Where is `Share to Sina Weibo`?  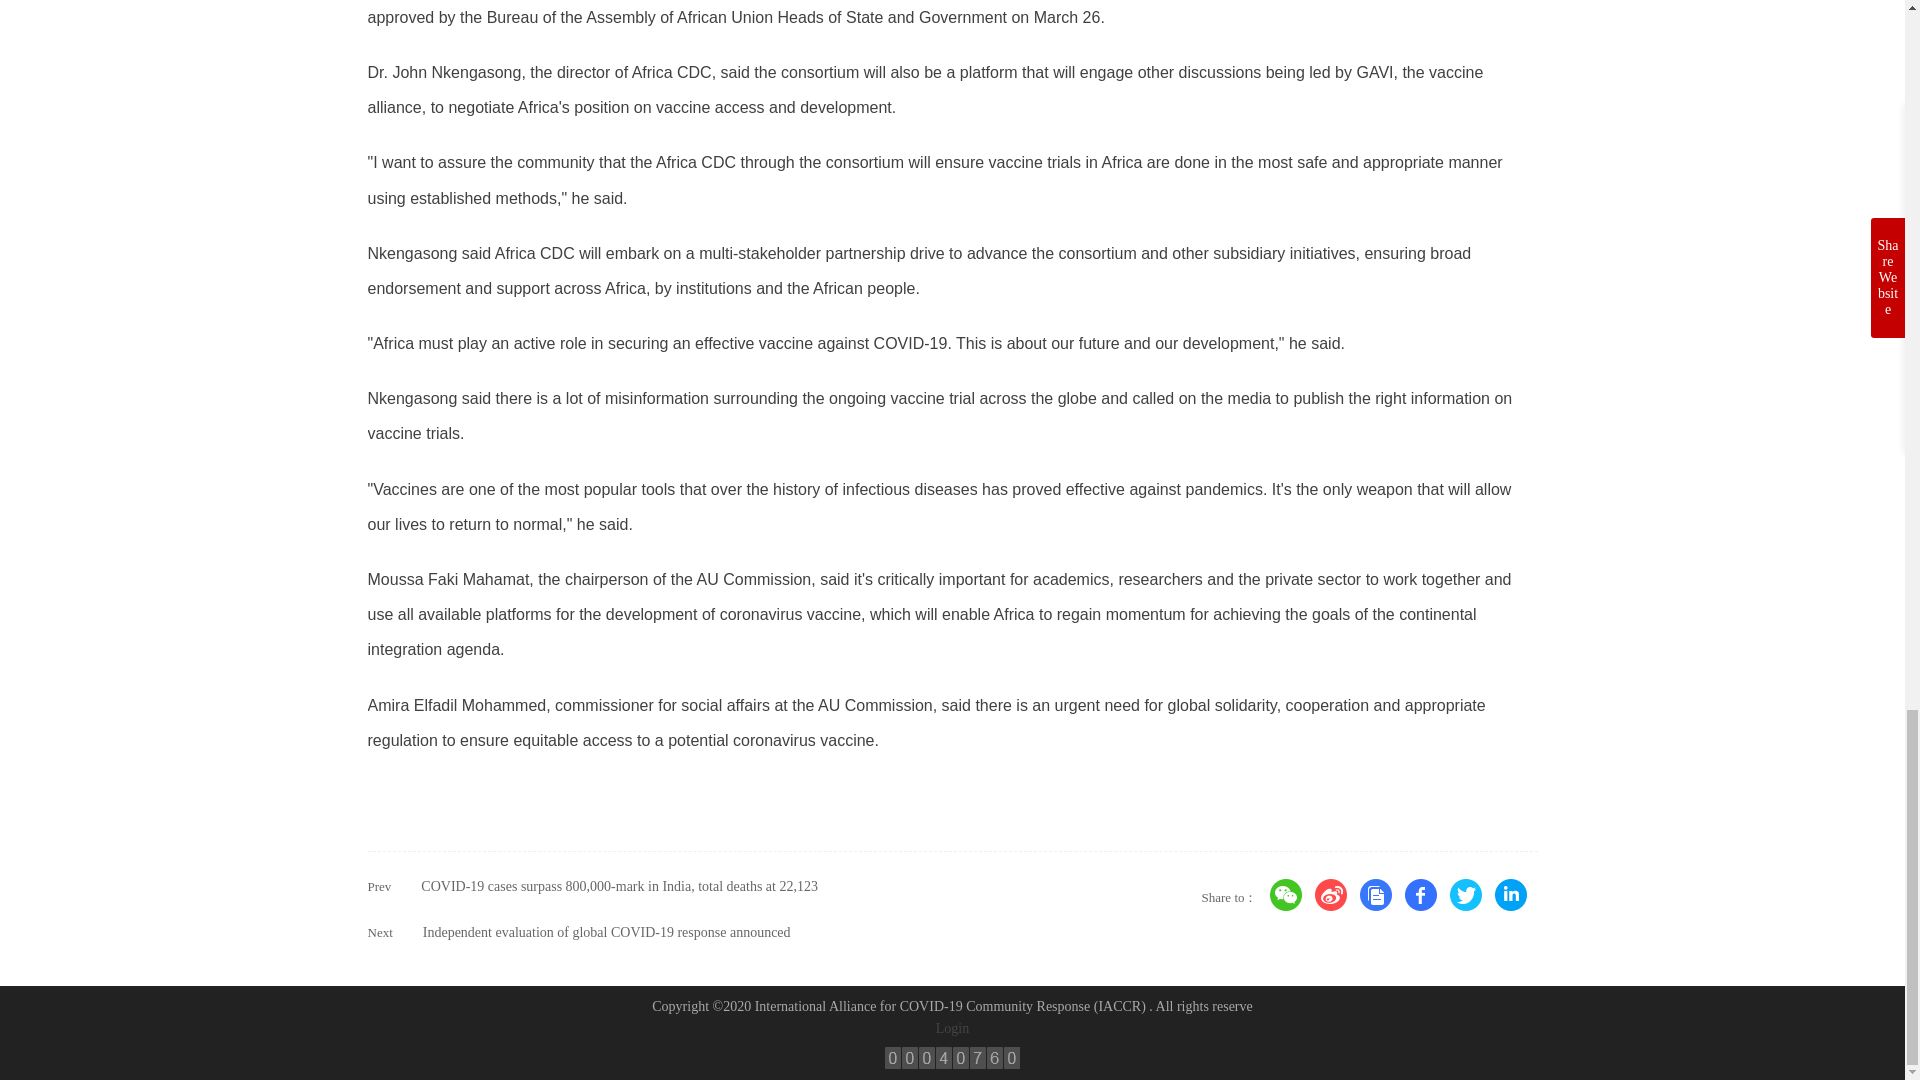
Share to Sina Weibo is located at coordinates (1330, 895).